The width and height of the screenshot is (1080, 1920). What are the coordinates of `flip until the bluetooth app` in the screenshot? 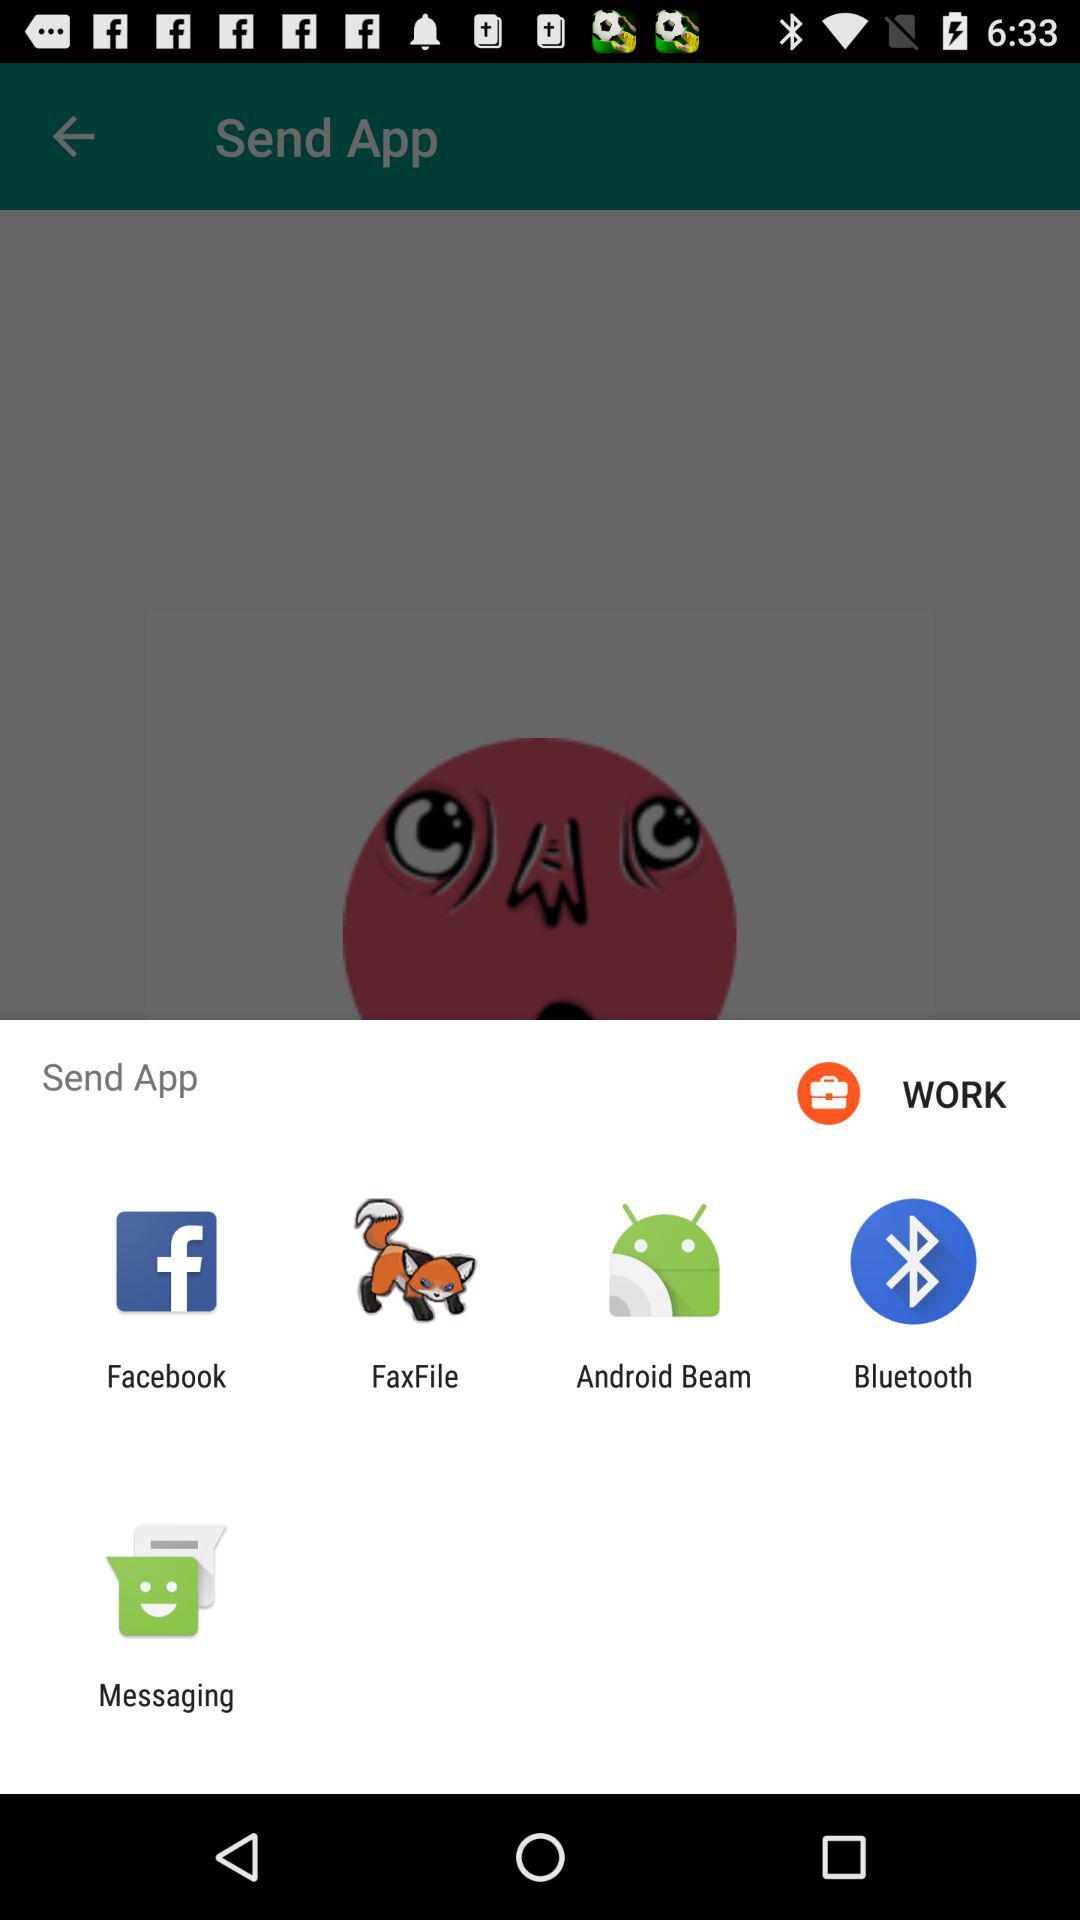 It's located at (912, 1393).